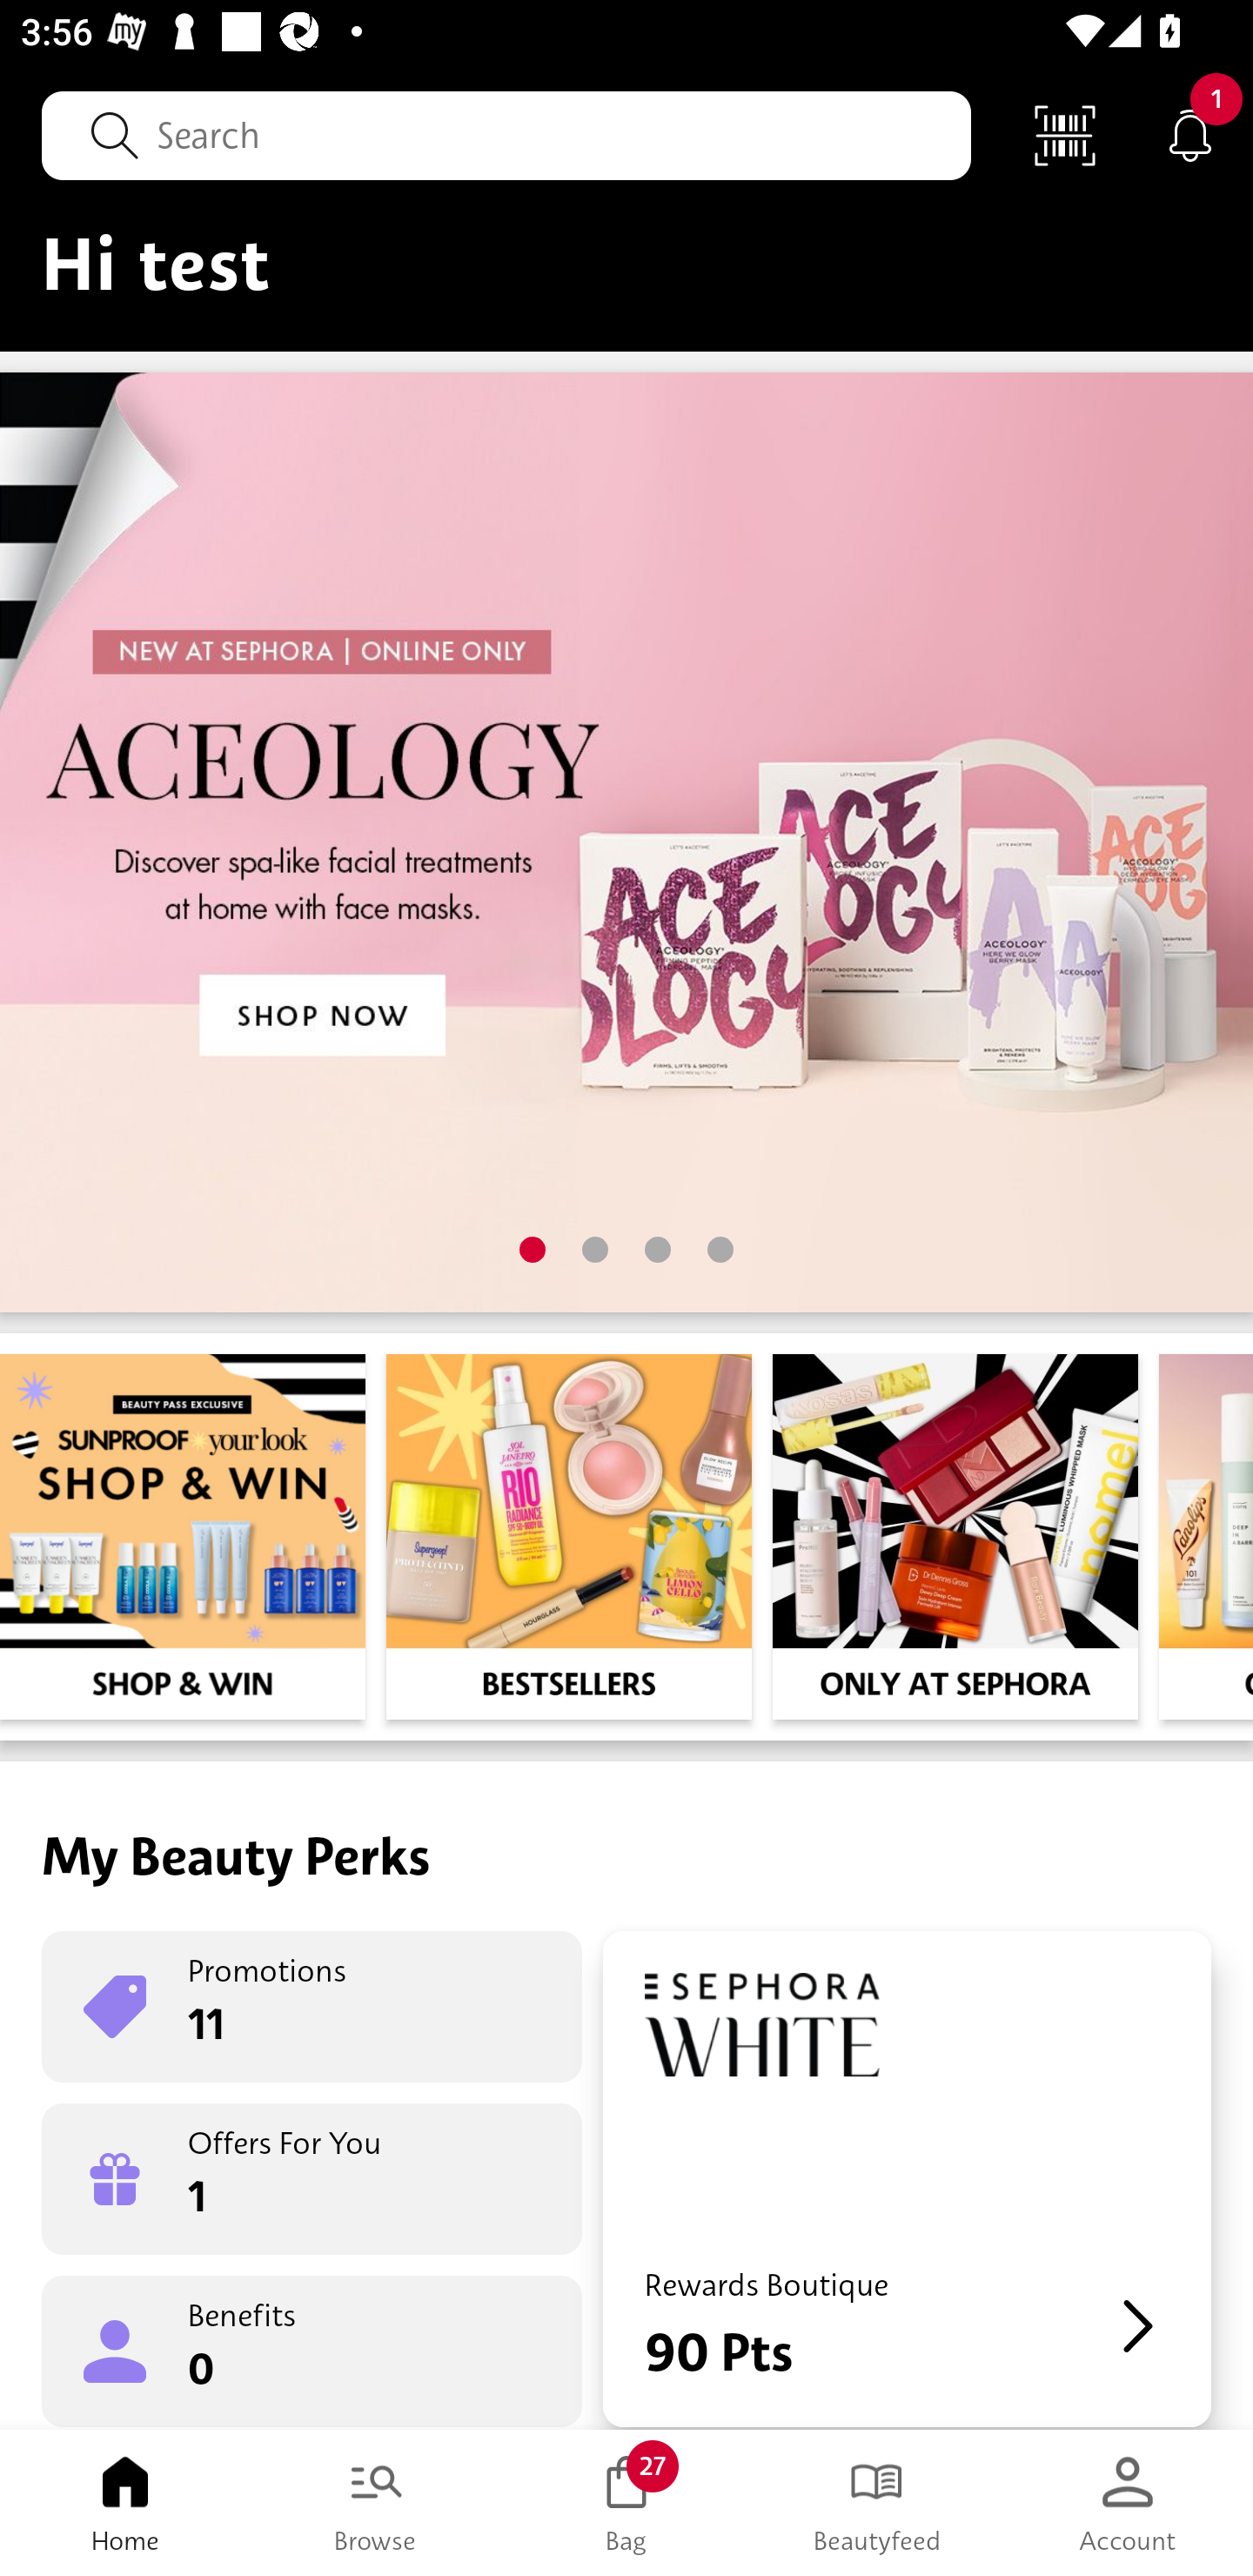  I want to click on Rewards Boutique 90 Pts, so click(907, 2179).